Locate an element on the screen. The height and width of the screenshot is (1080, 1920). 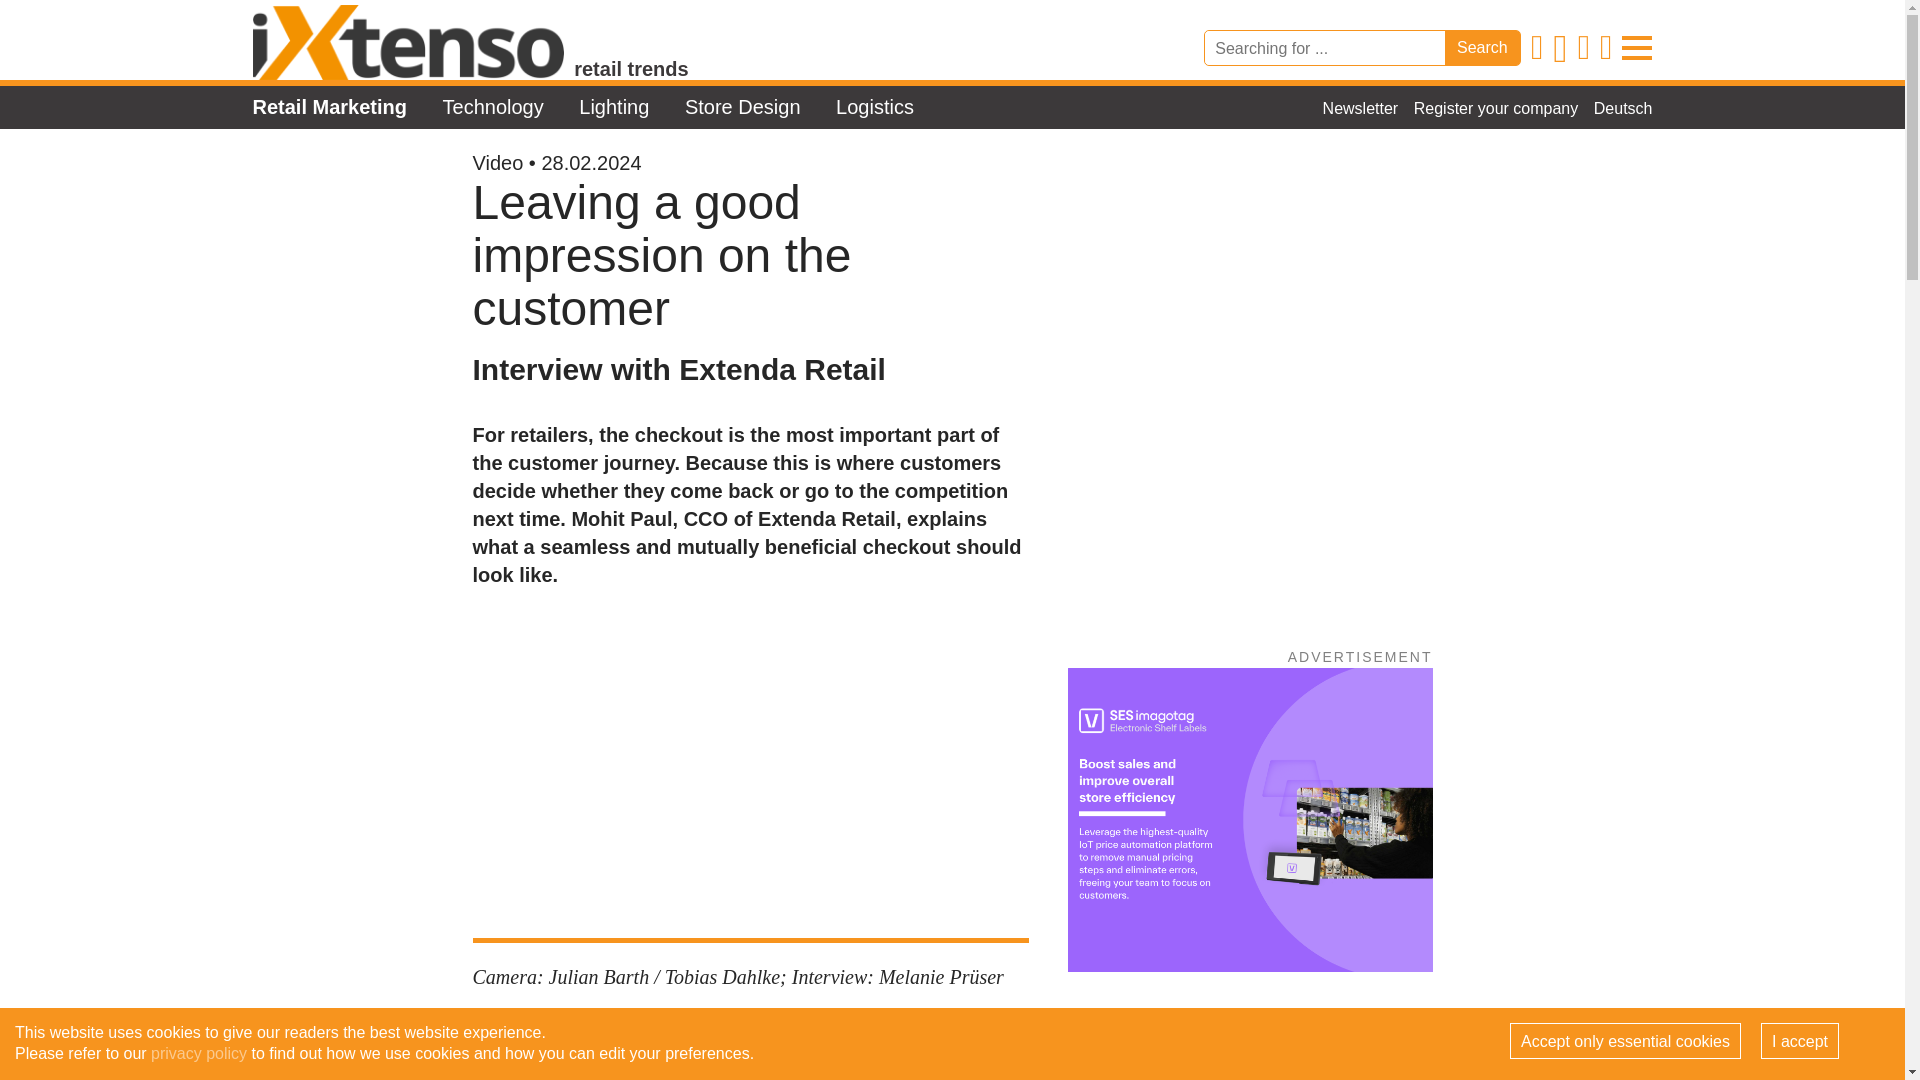
Technology is located at coordinates (493, 106).